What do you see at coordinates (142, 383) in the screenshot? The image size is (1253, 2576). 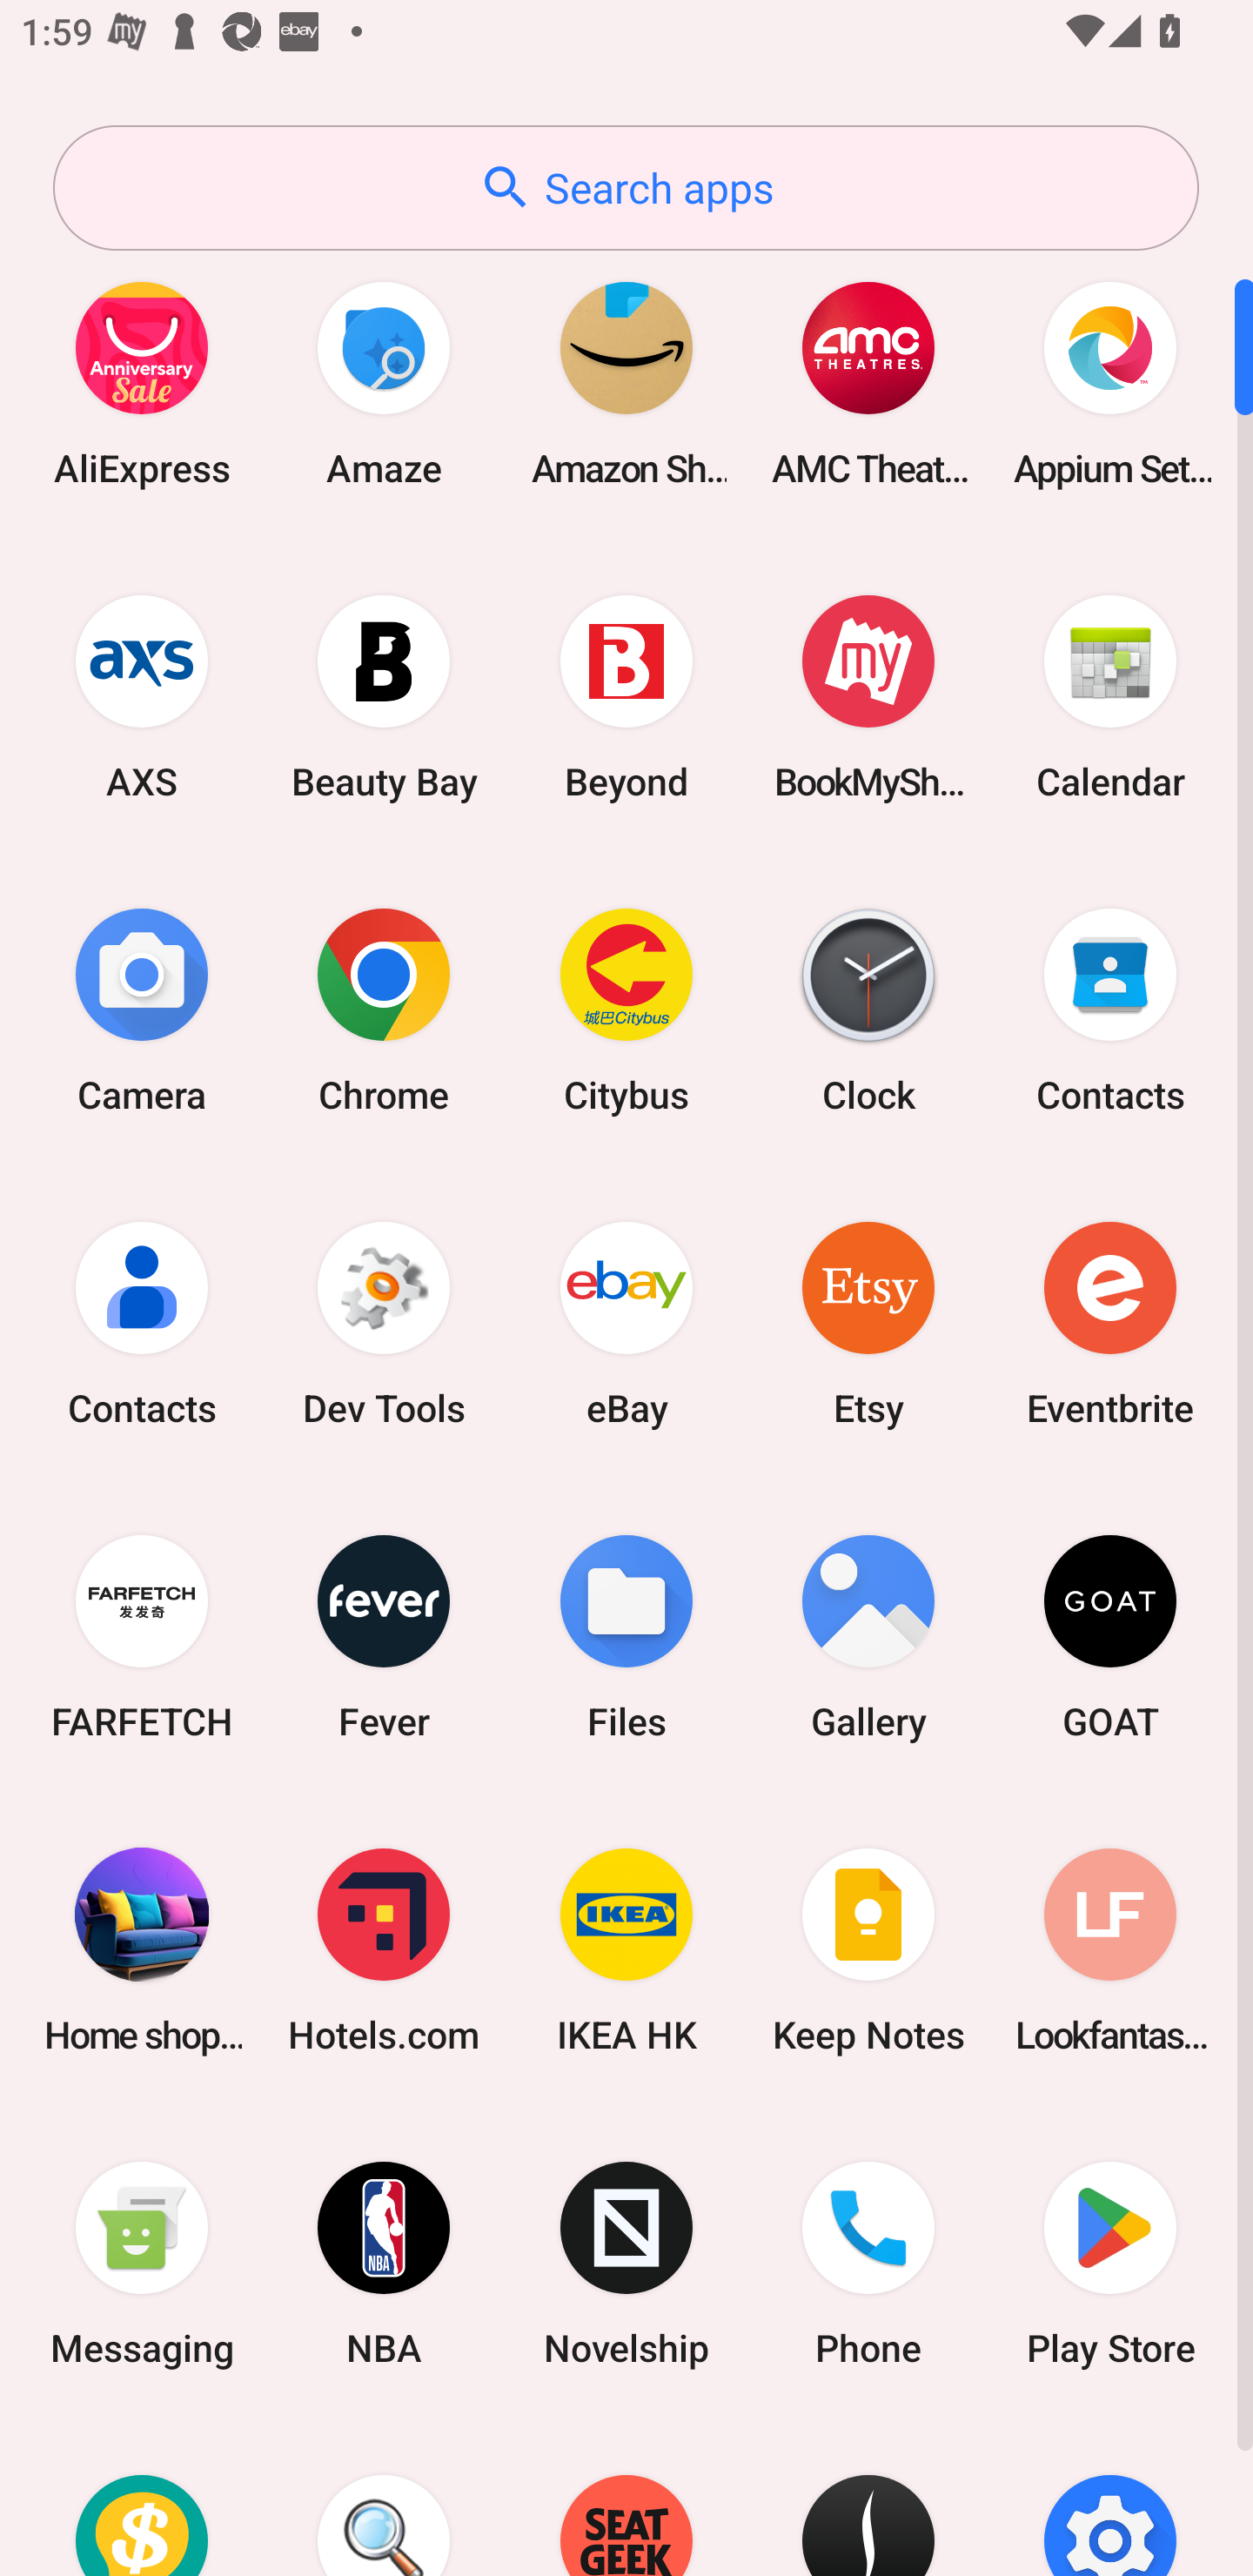 I see `AliExpress` at bounding box center [142, 383].